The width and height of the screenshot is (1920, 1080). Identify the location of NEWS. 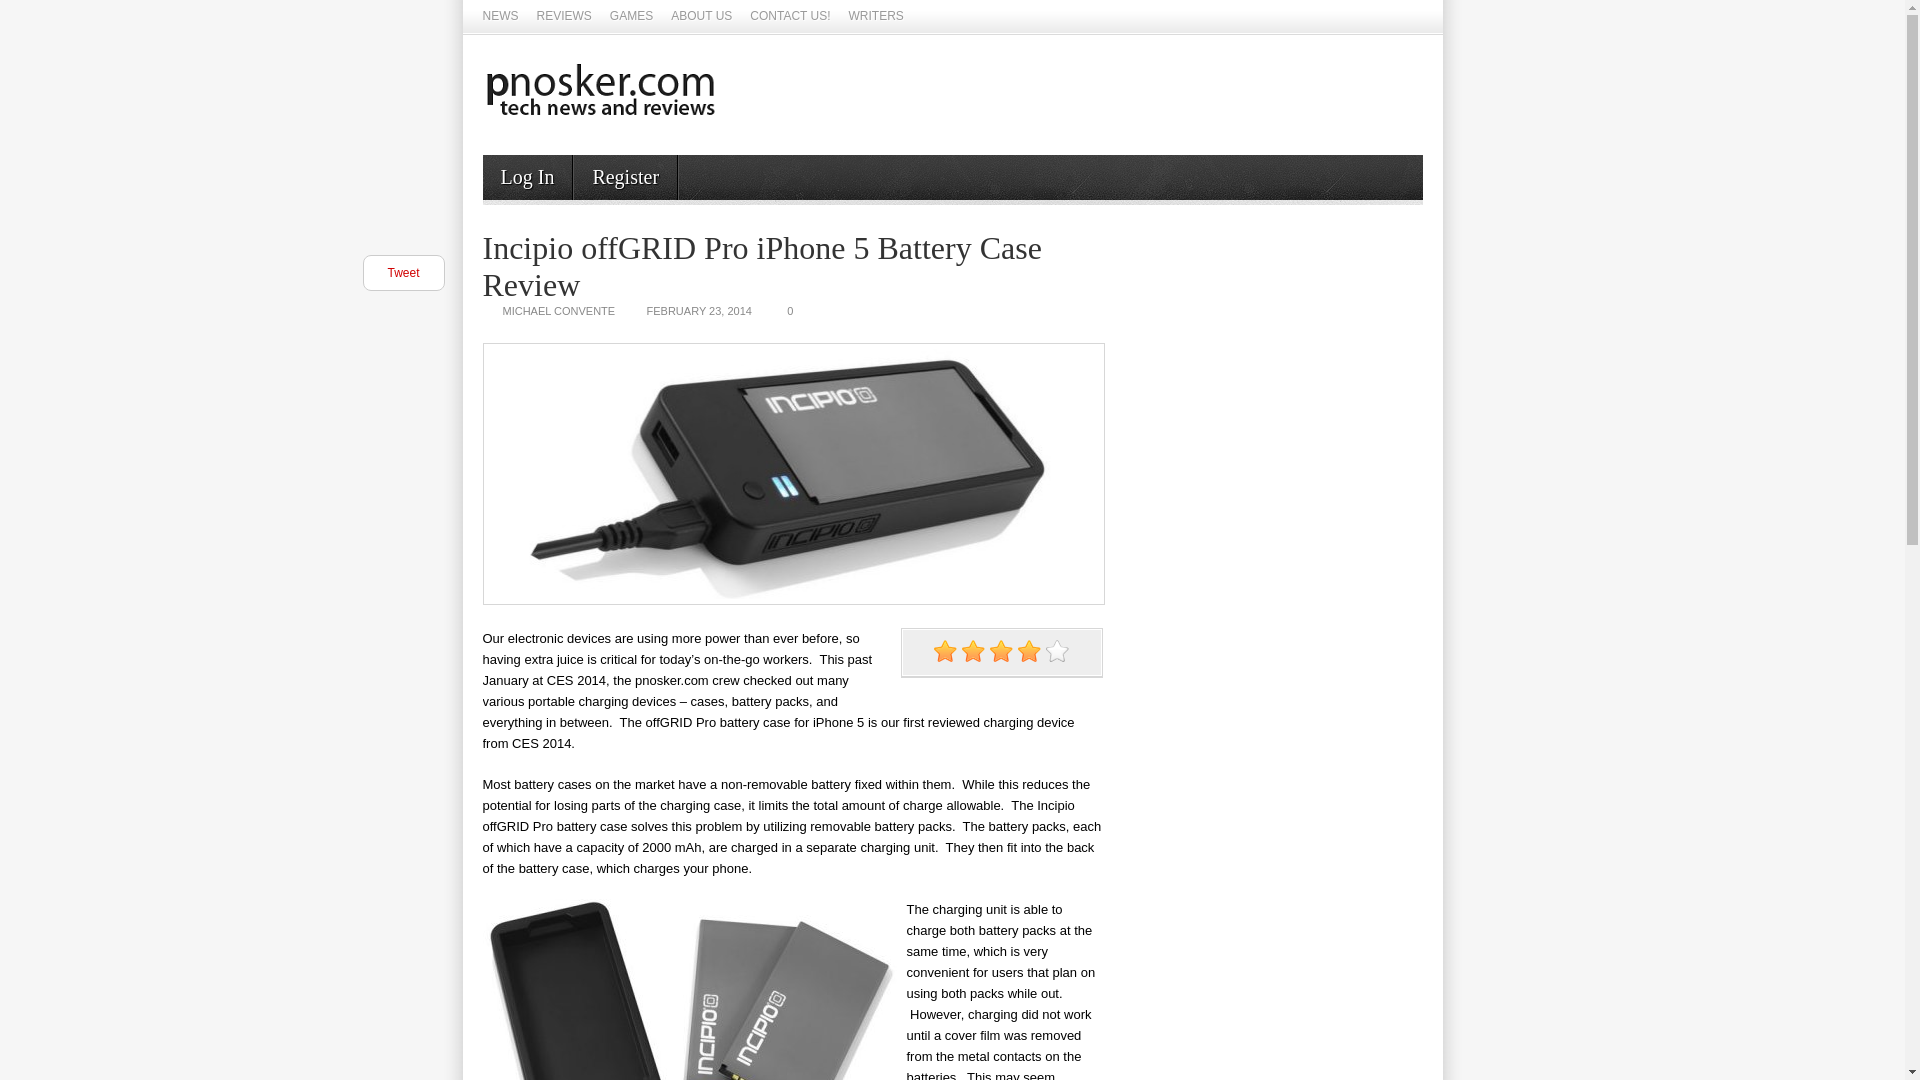
(500, 17).